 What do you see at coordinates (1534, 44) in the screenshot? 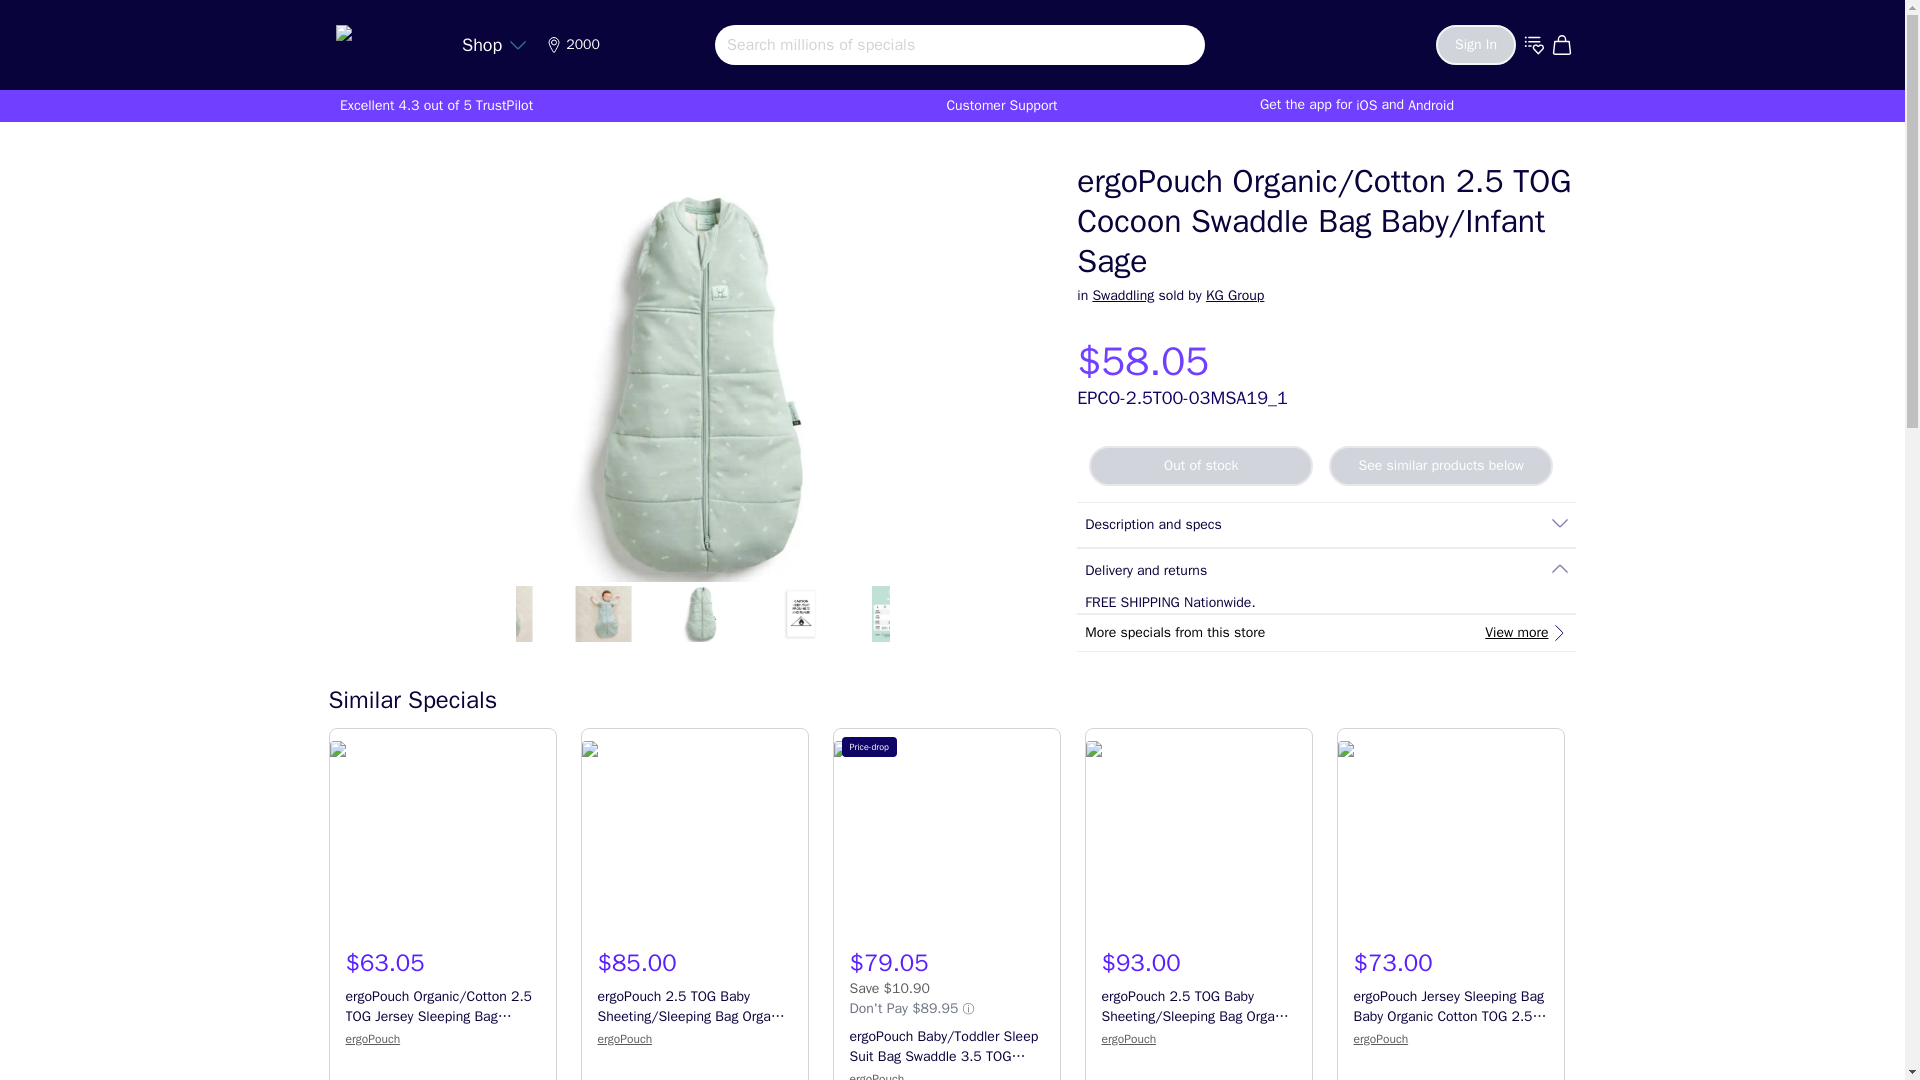
I see `Go to wishlist` at bounding box center [1534, 44].